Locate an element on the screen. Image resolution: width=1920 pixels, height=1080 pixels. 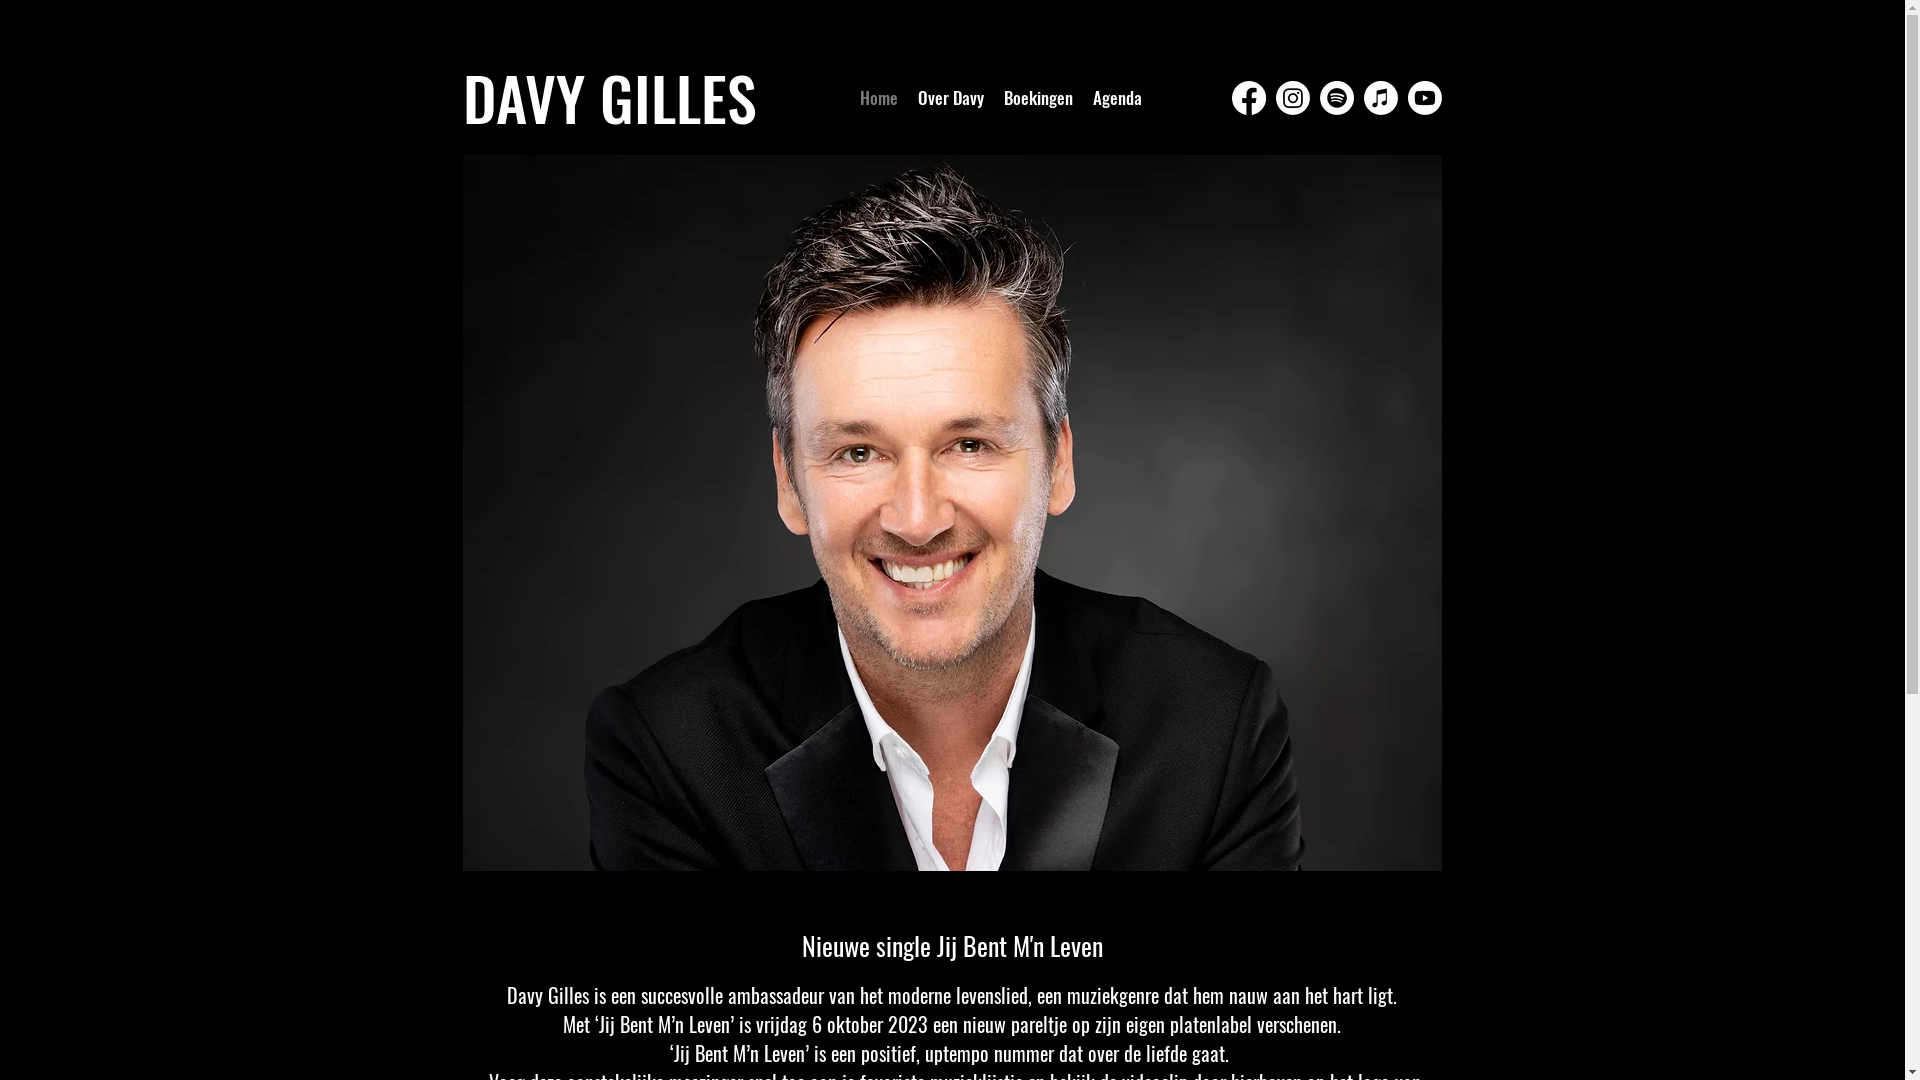
Over Davy is located at coordinates (951, 97).